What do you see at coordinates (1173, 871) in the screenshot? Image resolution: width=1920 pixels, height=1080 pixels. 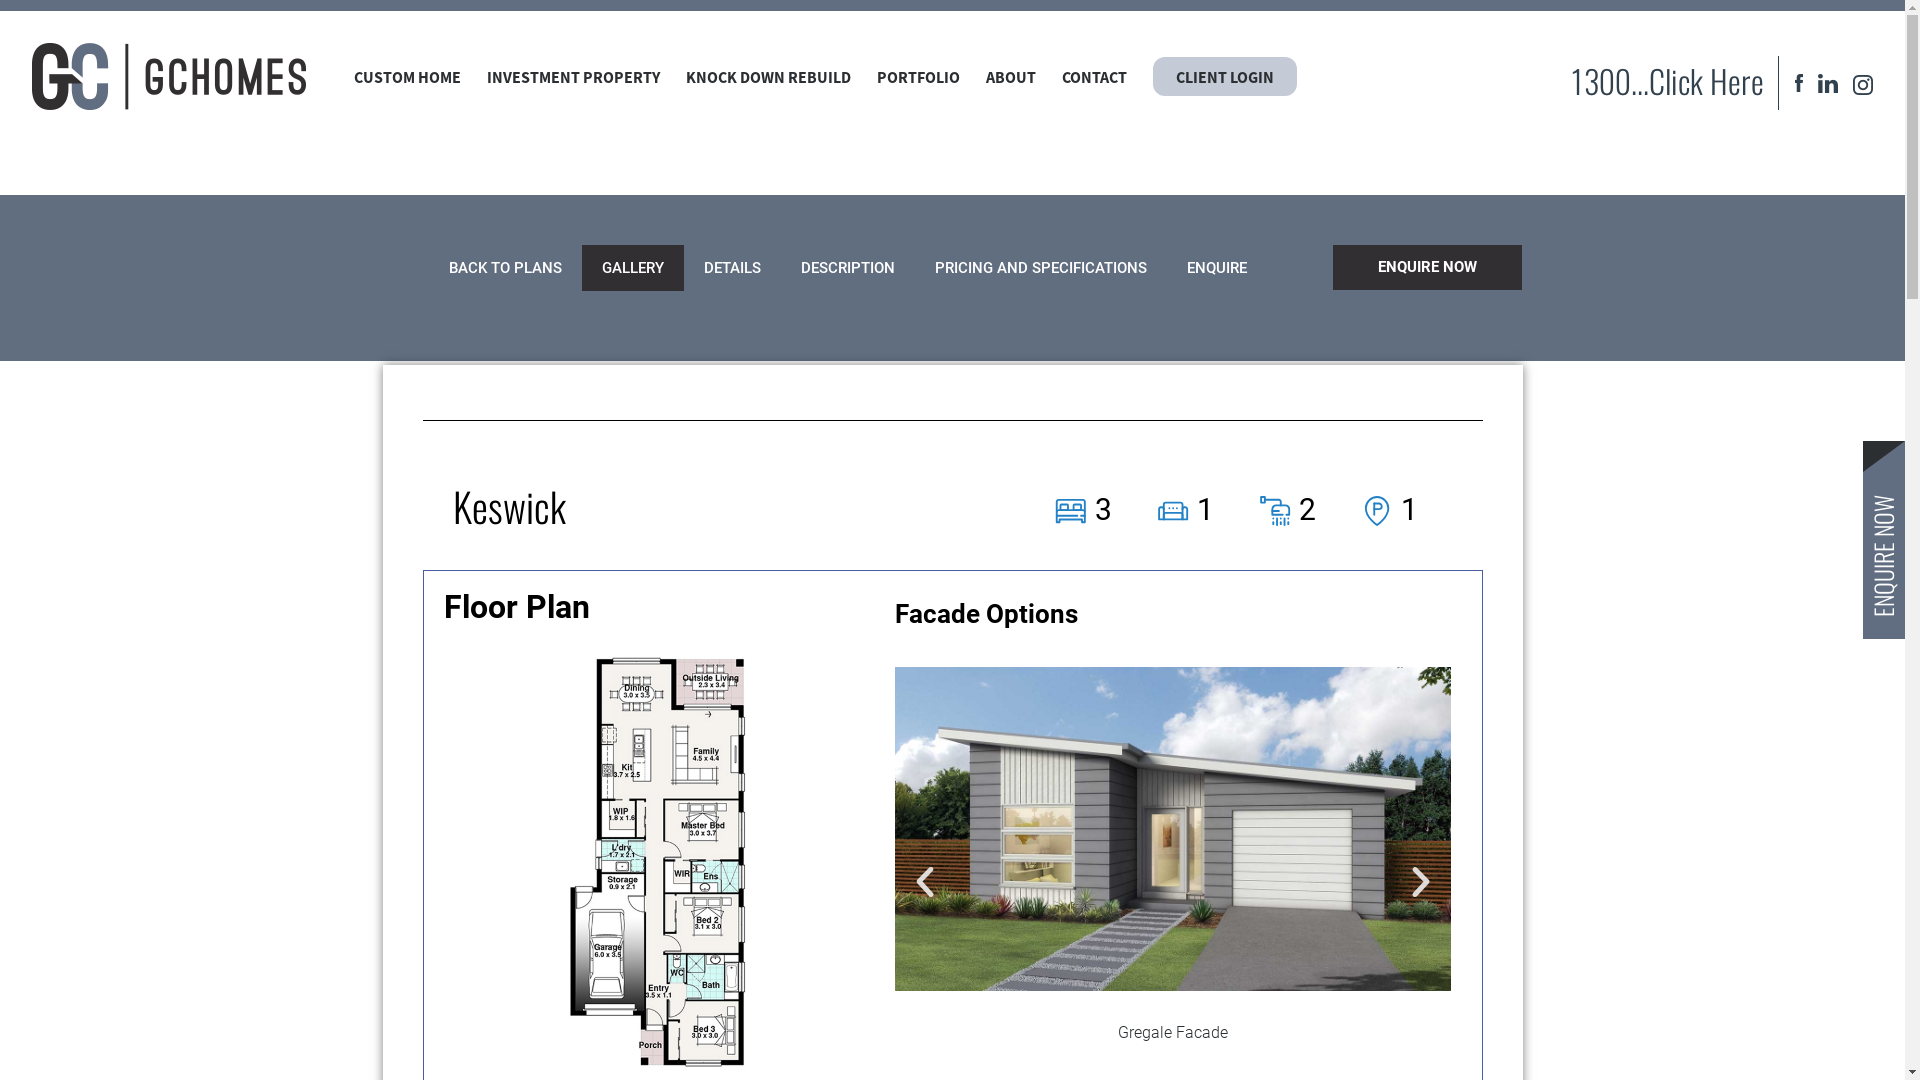 I see `Gregale Facade` at bounding box center [1173, 871].